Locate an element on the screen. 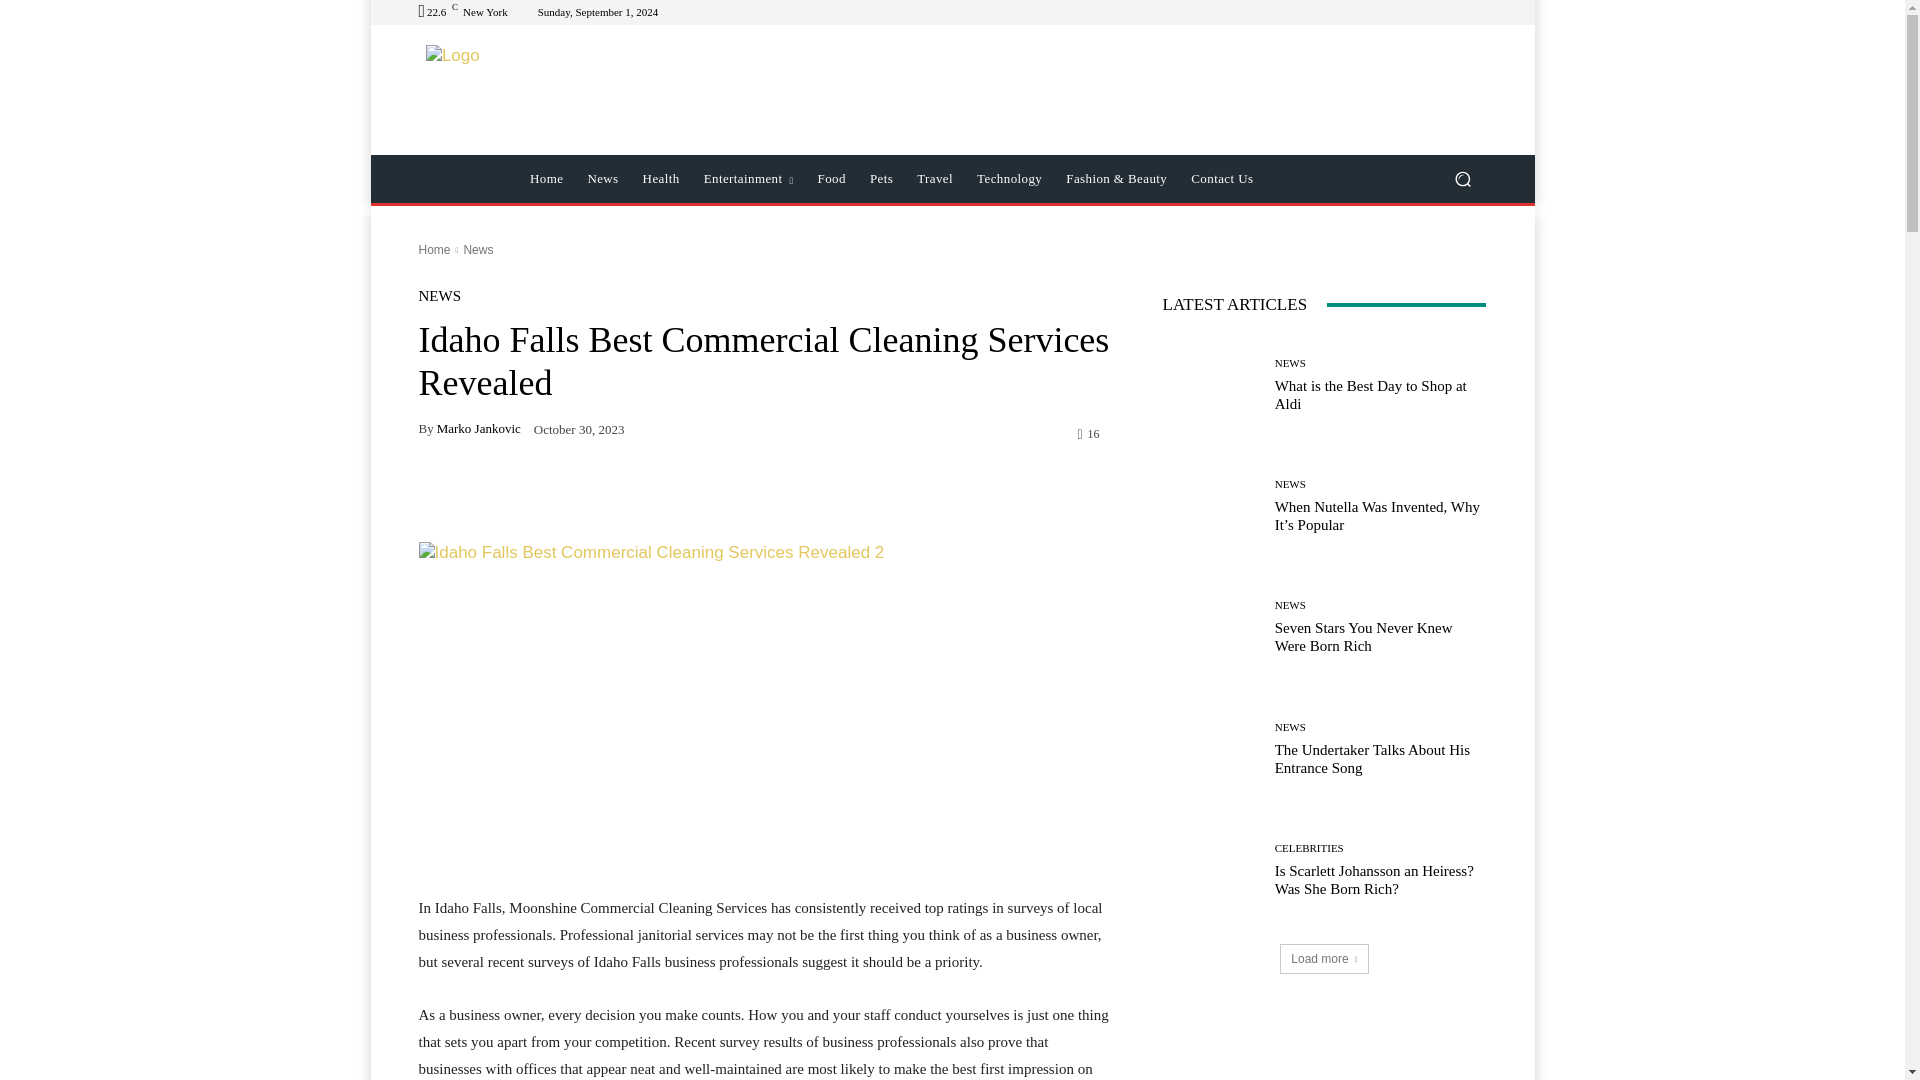 The width and height of the screenshot is (1920, 1080). h2 is located at coordinates (562, 90).